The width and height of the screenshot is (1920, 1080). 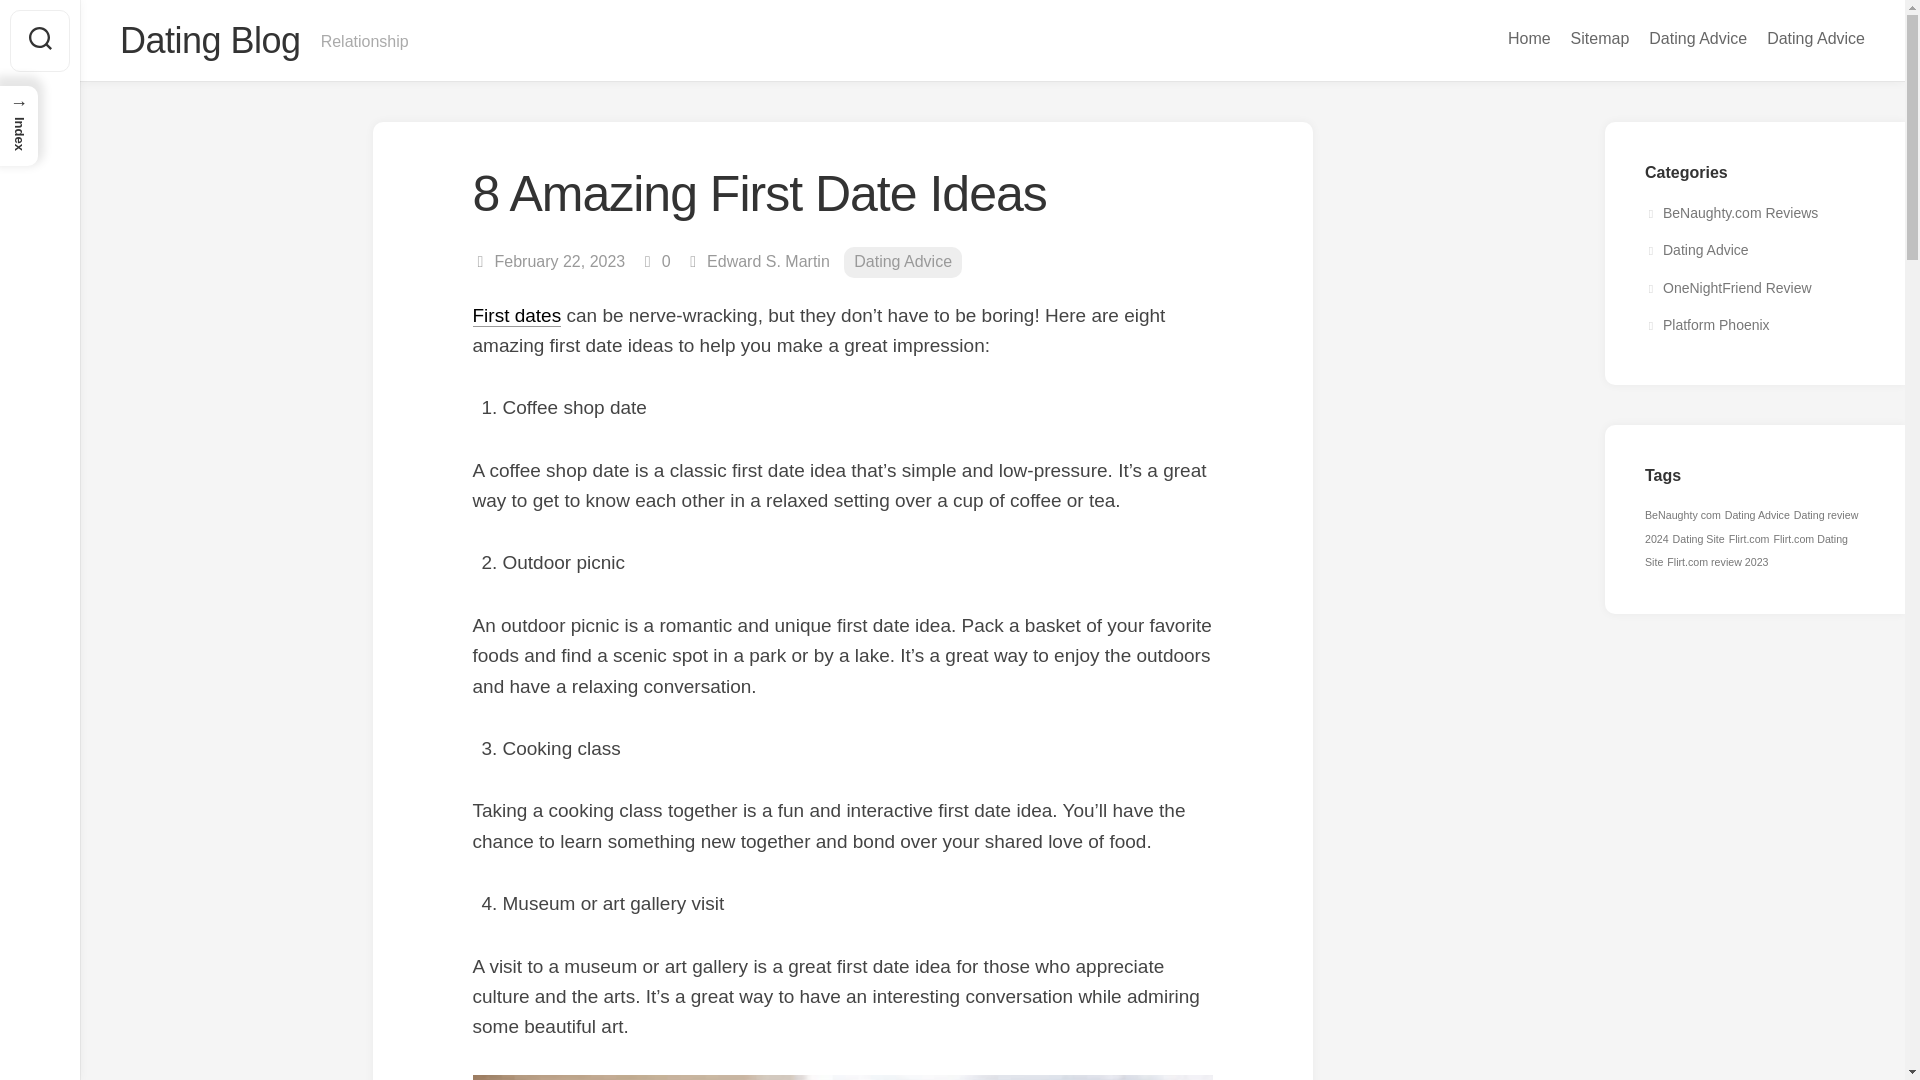 I want to click on BeNaughty.com Reviews, so click(x=1732, y=212).